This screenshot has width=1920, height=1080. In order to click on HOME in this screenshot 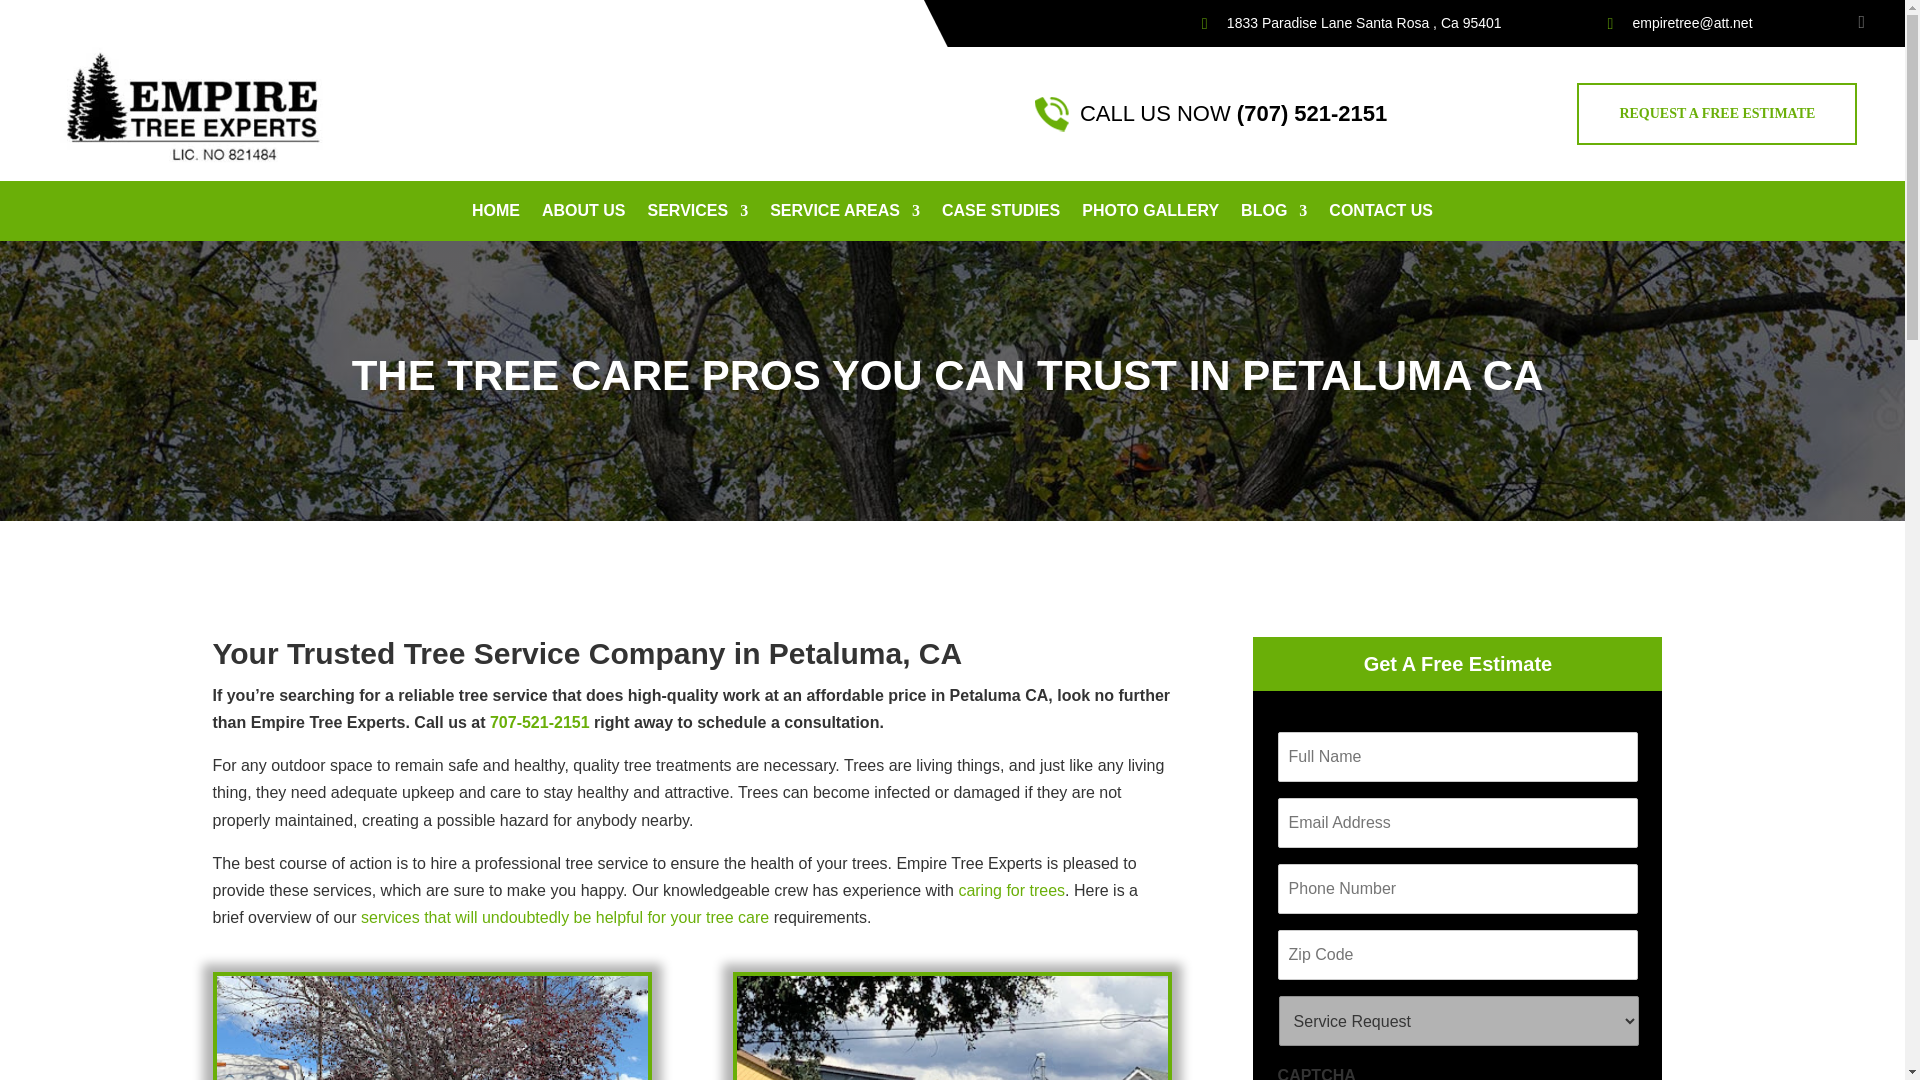, I will do `click(496, 214)`.